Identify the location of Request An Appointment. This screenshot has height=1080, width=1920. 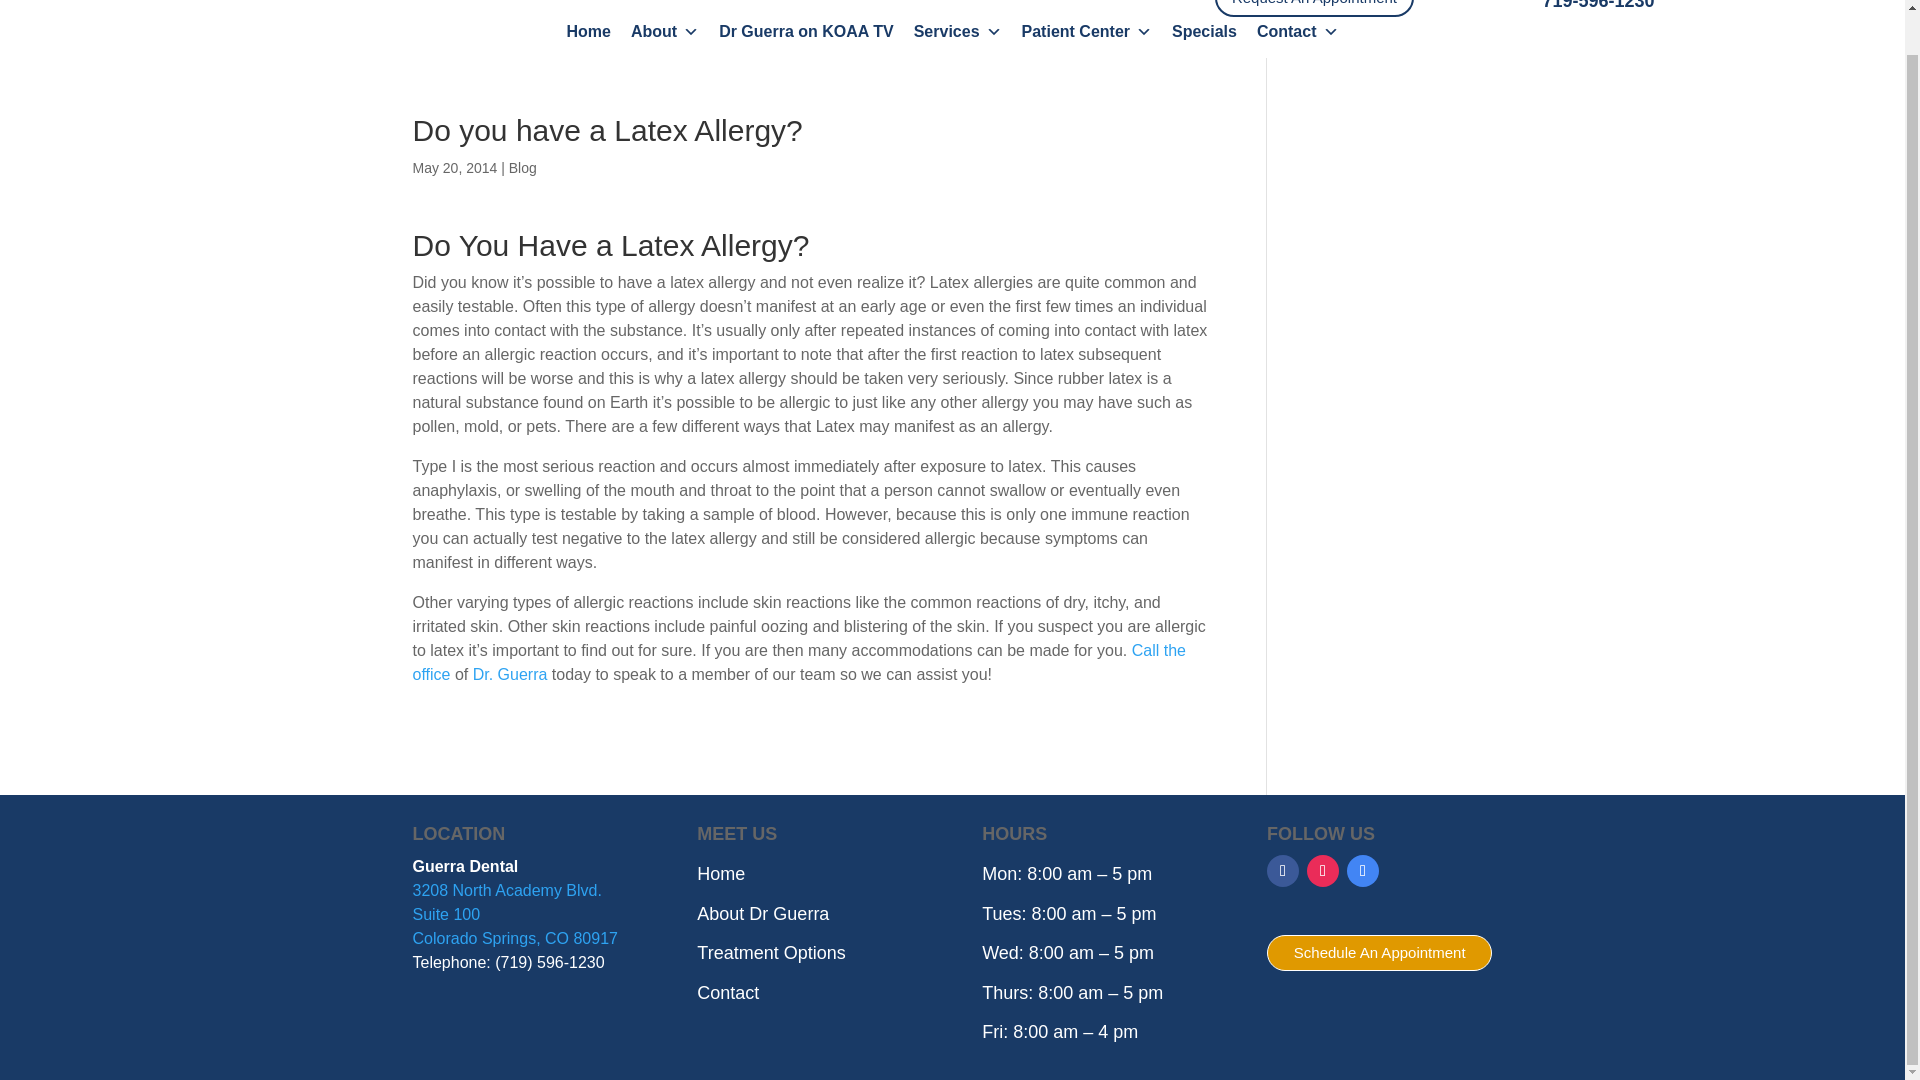
(1314, 9).